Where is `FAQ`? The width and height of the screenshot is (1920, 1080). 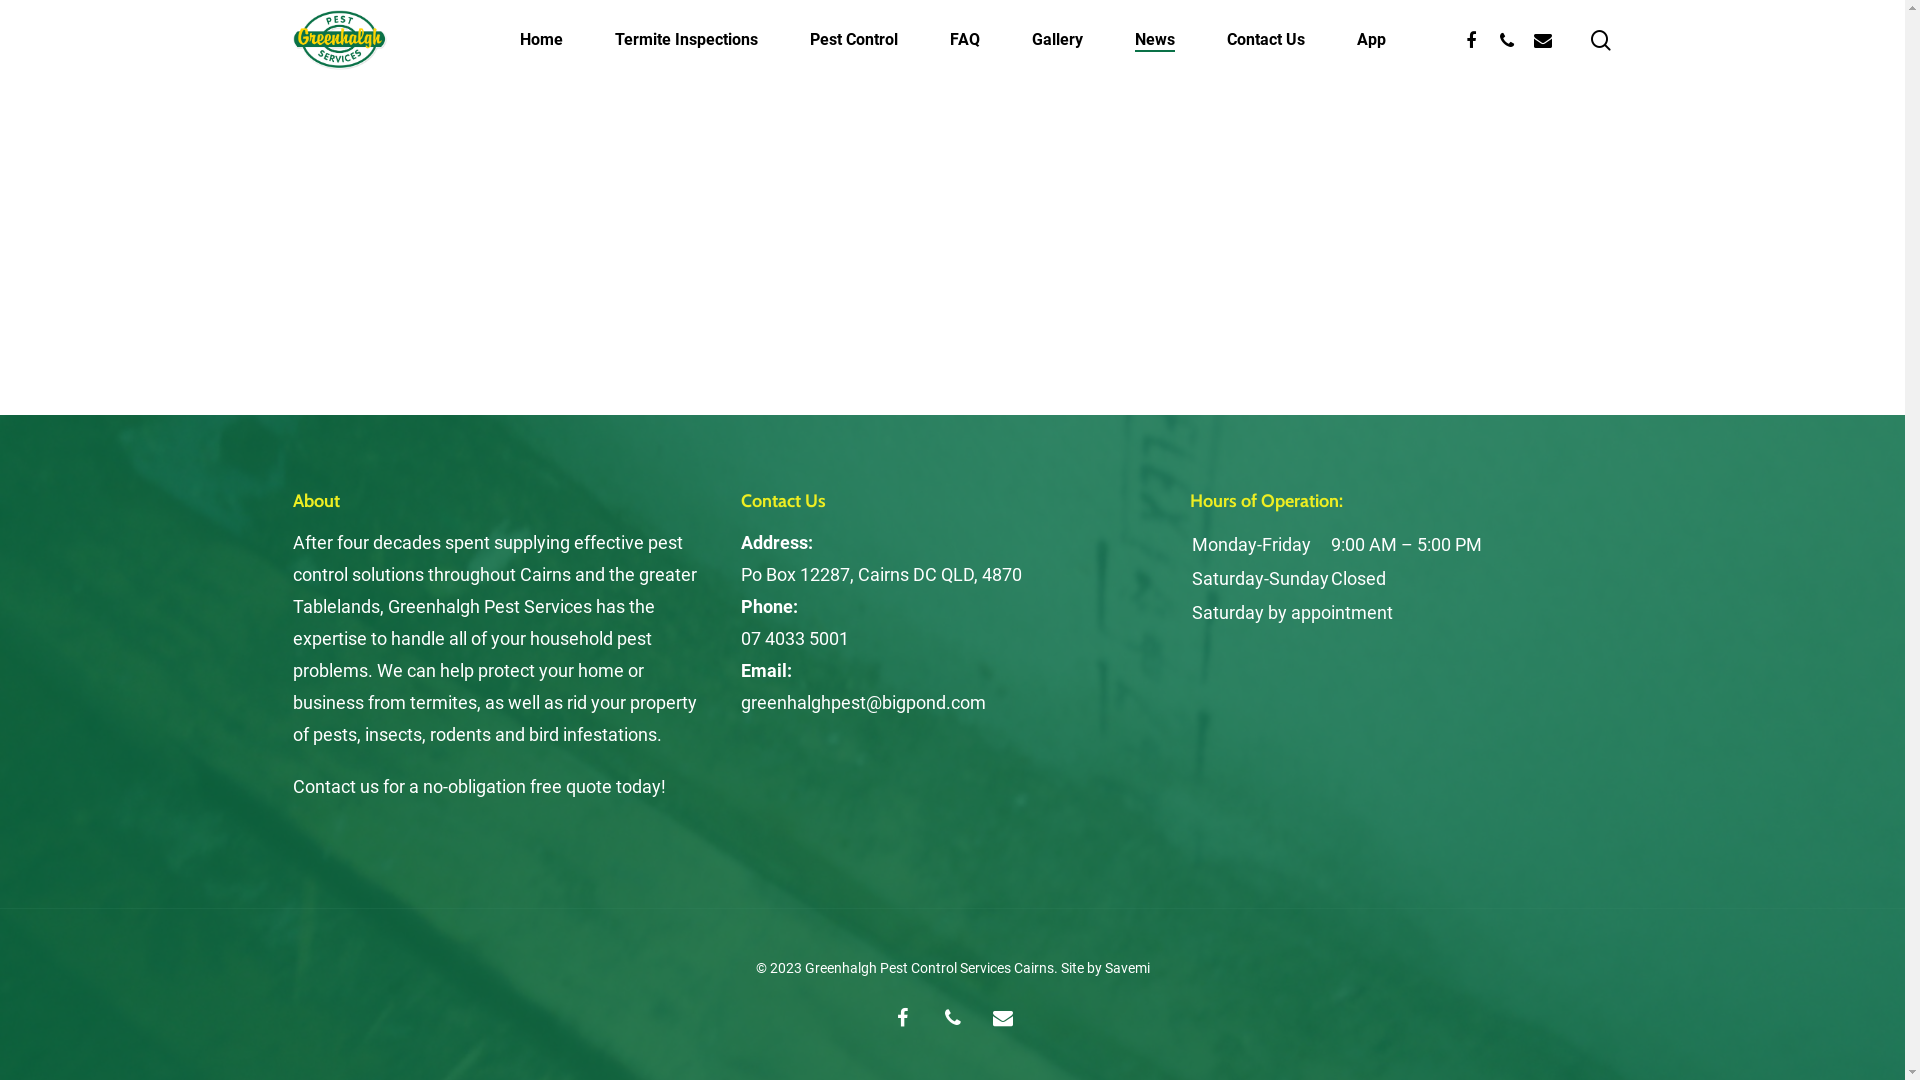
FAQ is located at coordinates (964, 40).